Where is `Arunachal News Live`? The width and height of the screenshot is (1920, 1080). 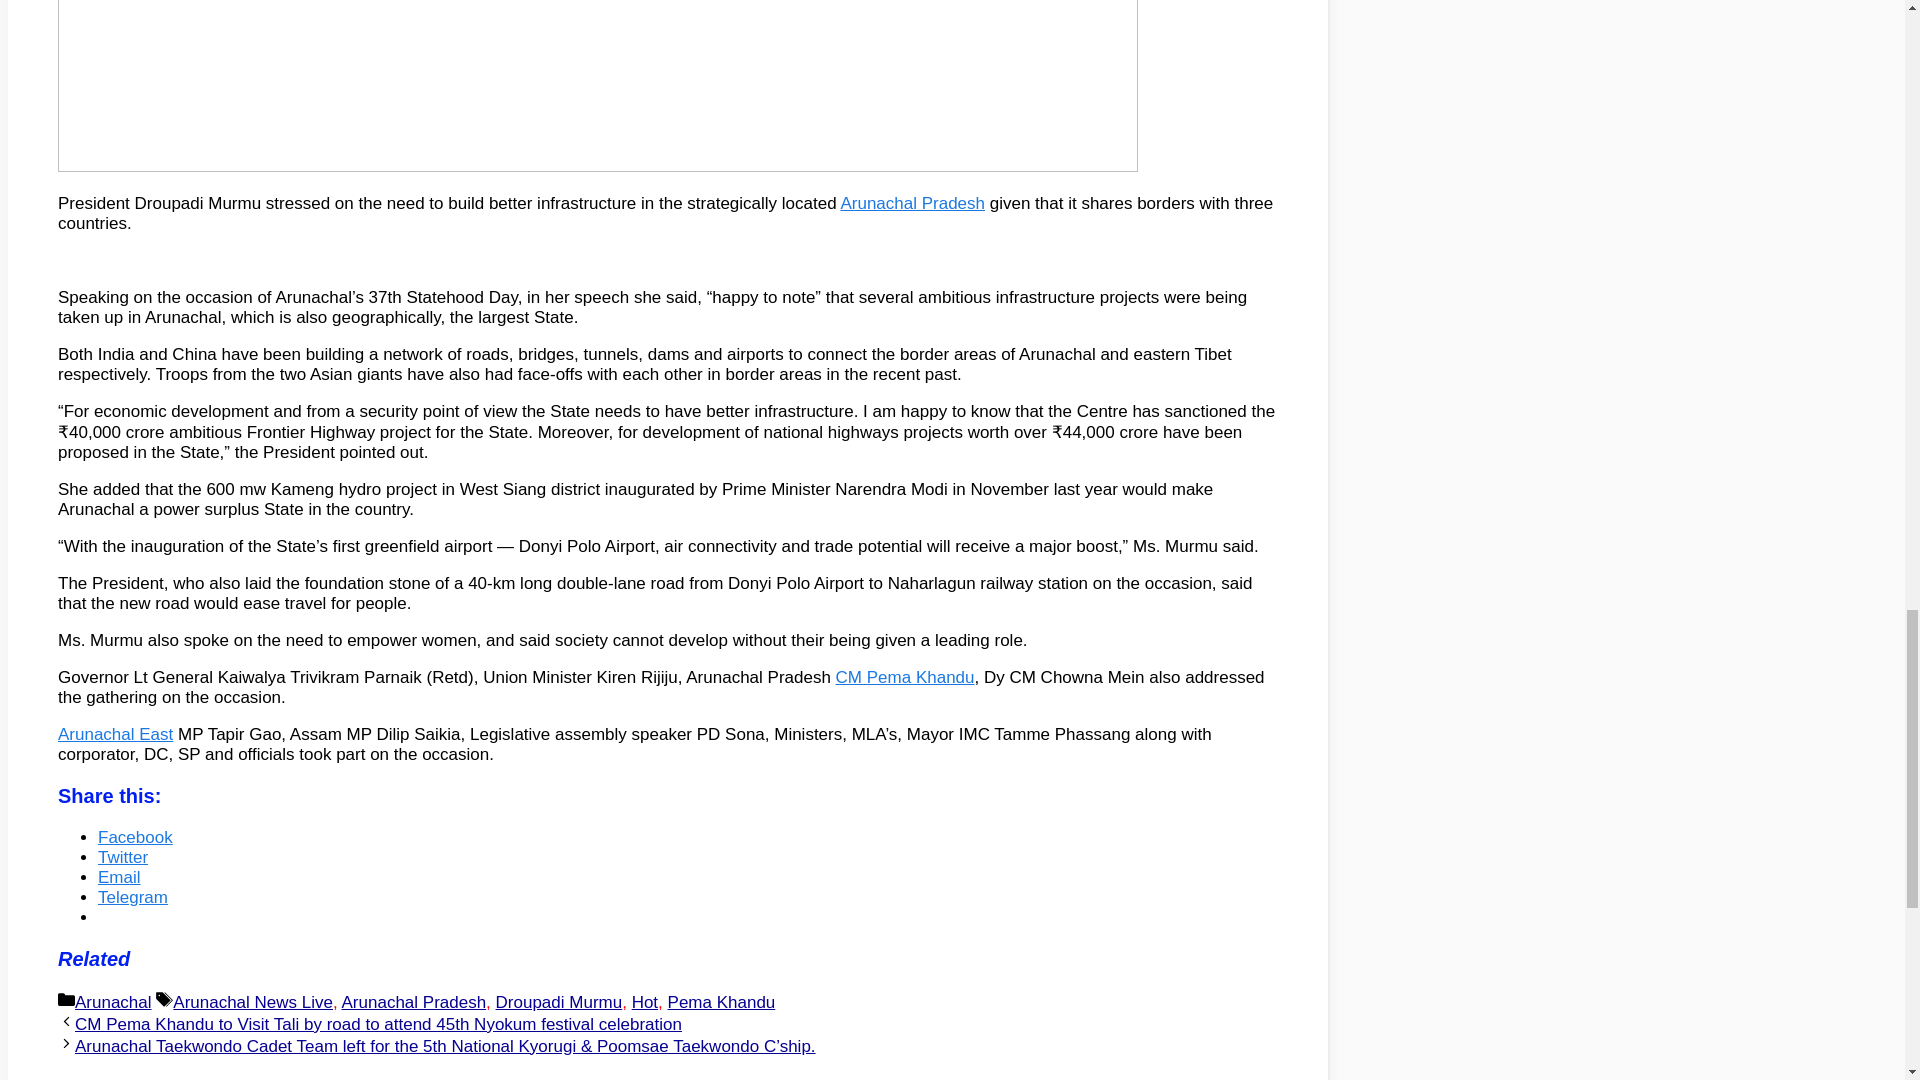
Arunachal News Live is located at coordinates (252, 1002).